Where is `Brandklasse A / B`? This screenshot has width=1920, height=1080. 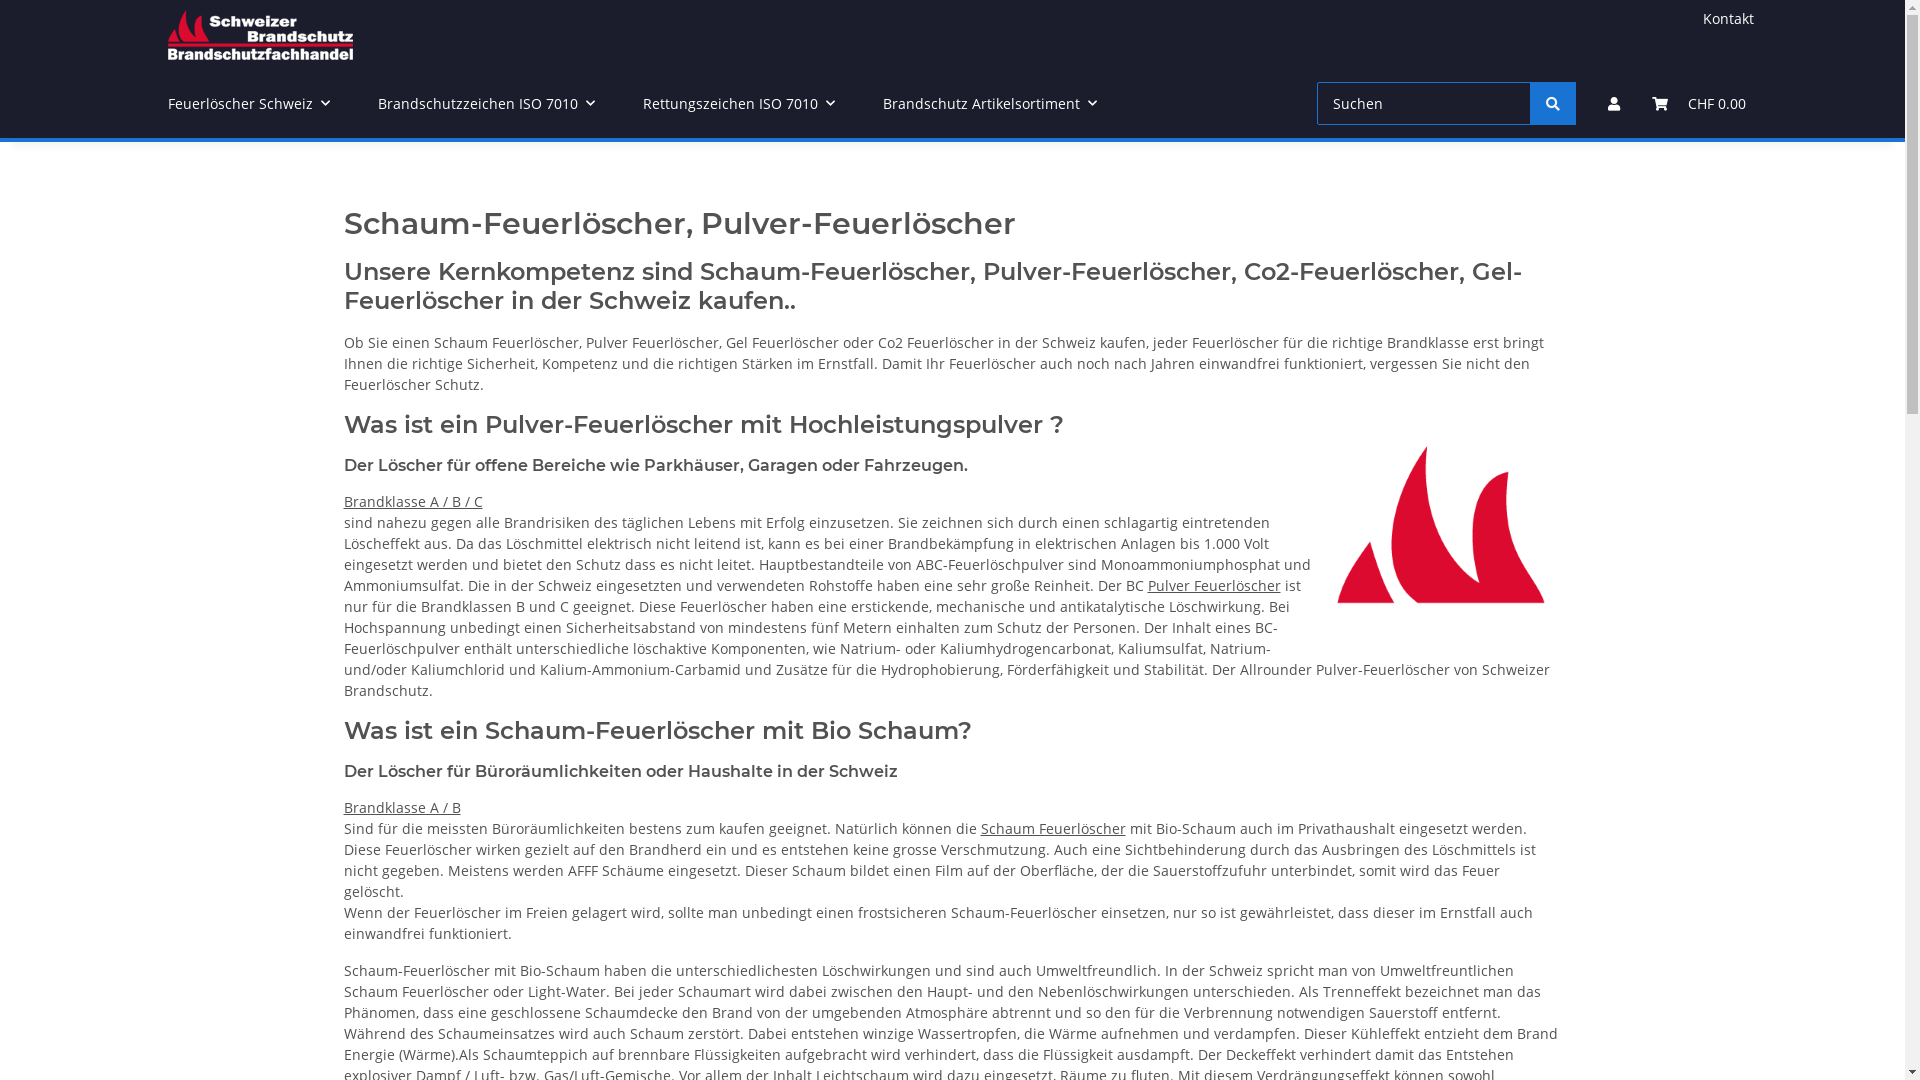
Brandklasse A / B is located at coordinates (402, 808).